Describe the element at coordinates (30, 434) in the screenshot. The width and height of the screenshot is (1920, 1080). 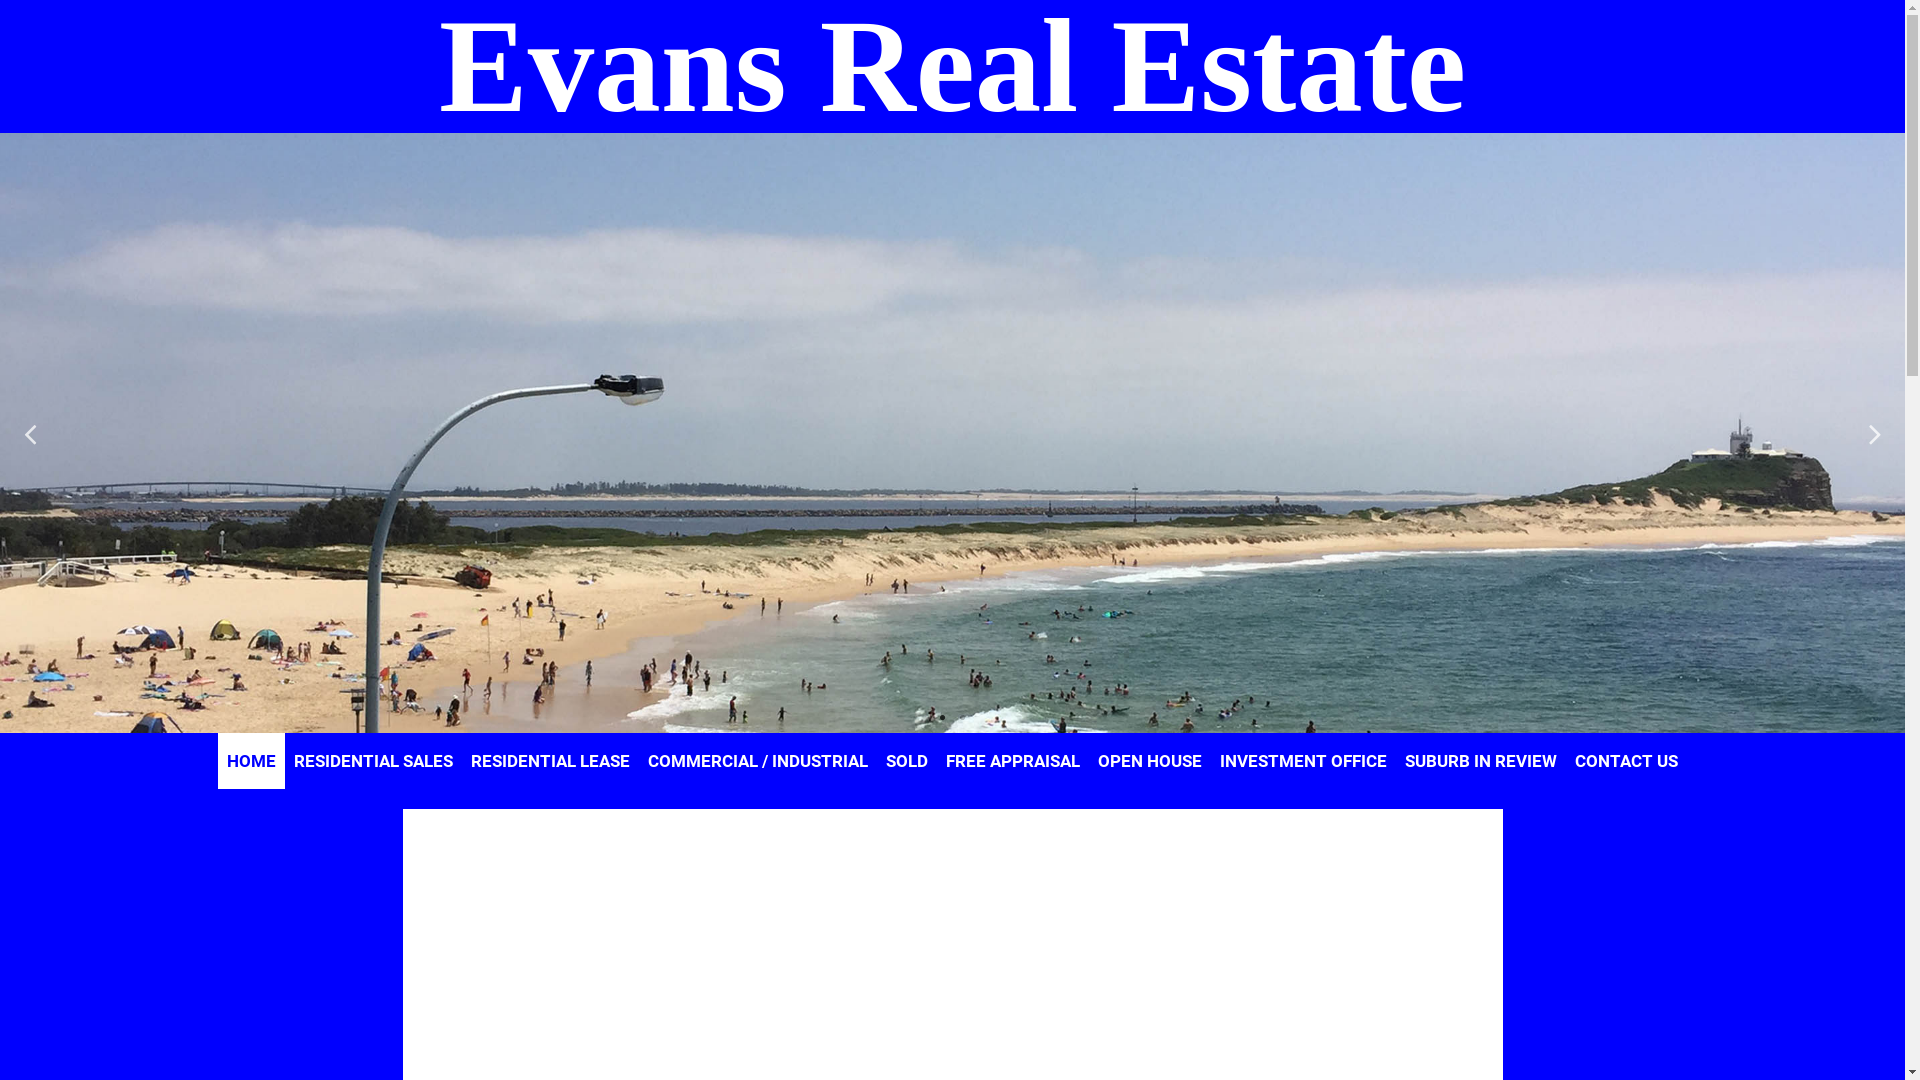
I see `Previous` at that location.